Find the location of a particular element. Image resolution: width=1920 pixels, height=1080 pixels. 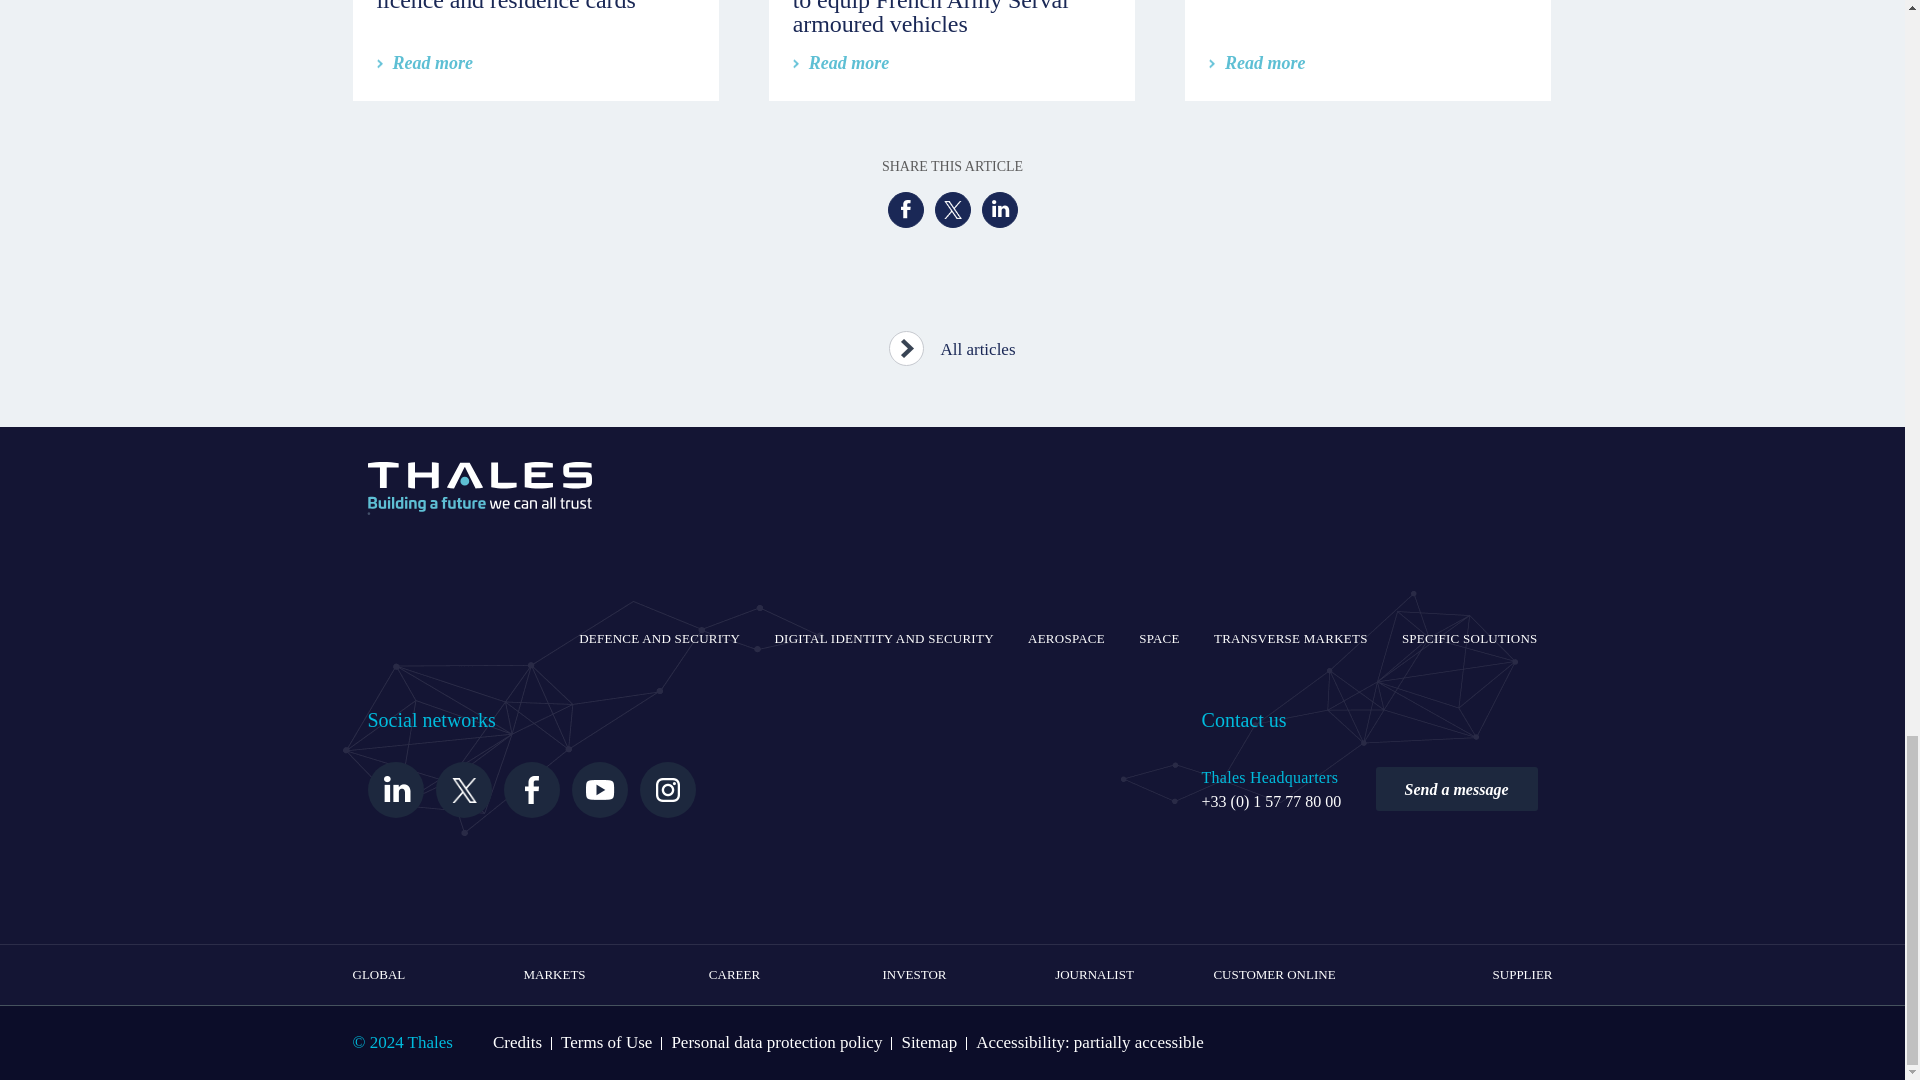

Accessibility level of this web site is located at coordinates (1089, 1042).